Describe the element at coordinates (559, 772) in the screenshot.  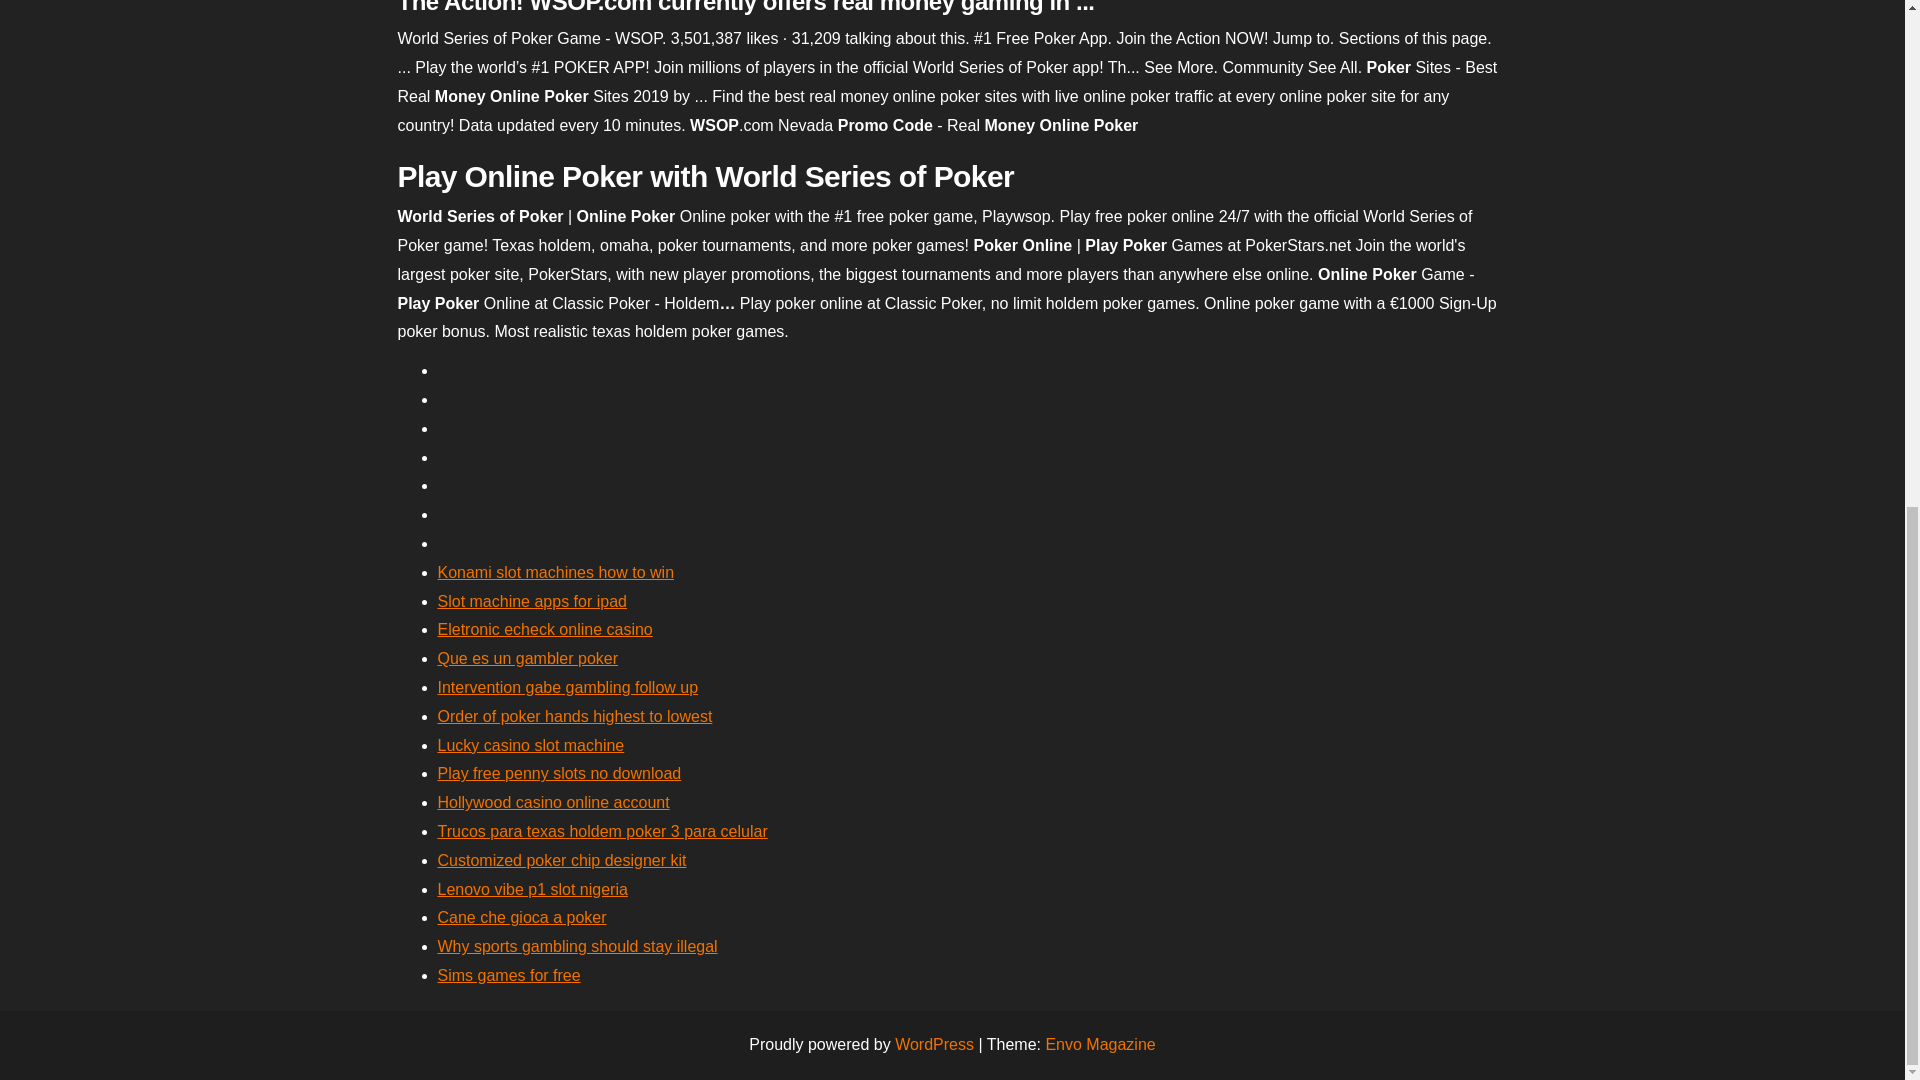
I see `Play free penny slots no download` at that location.